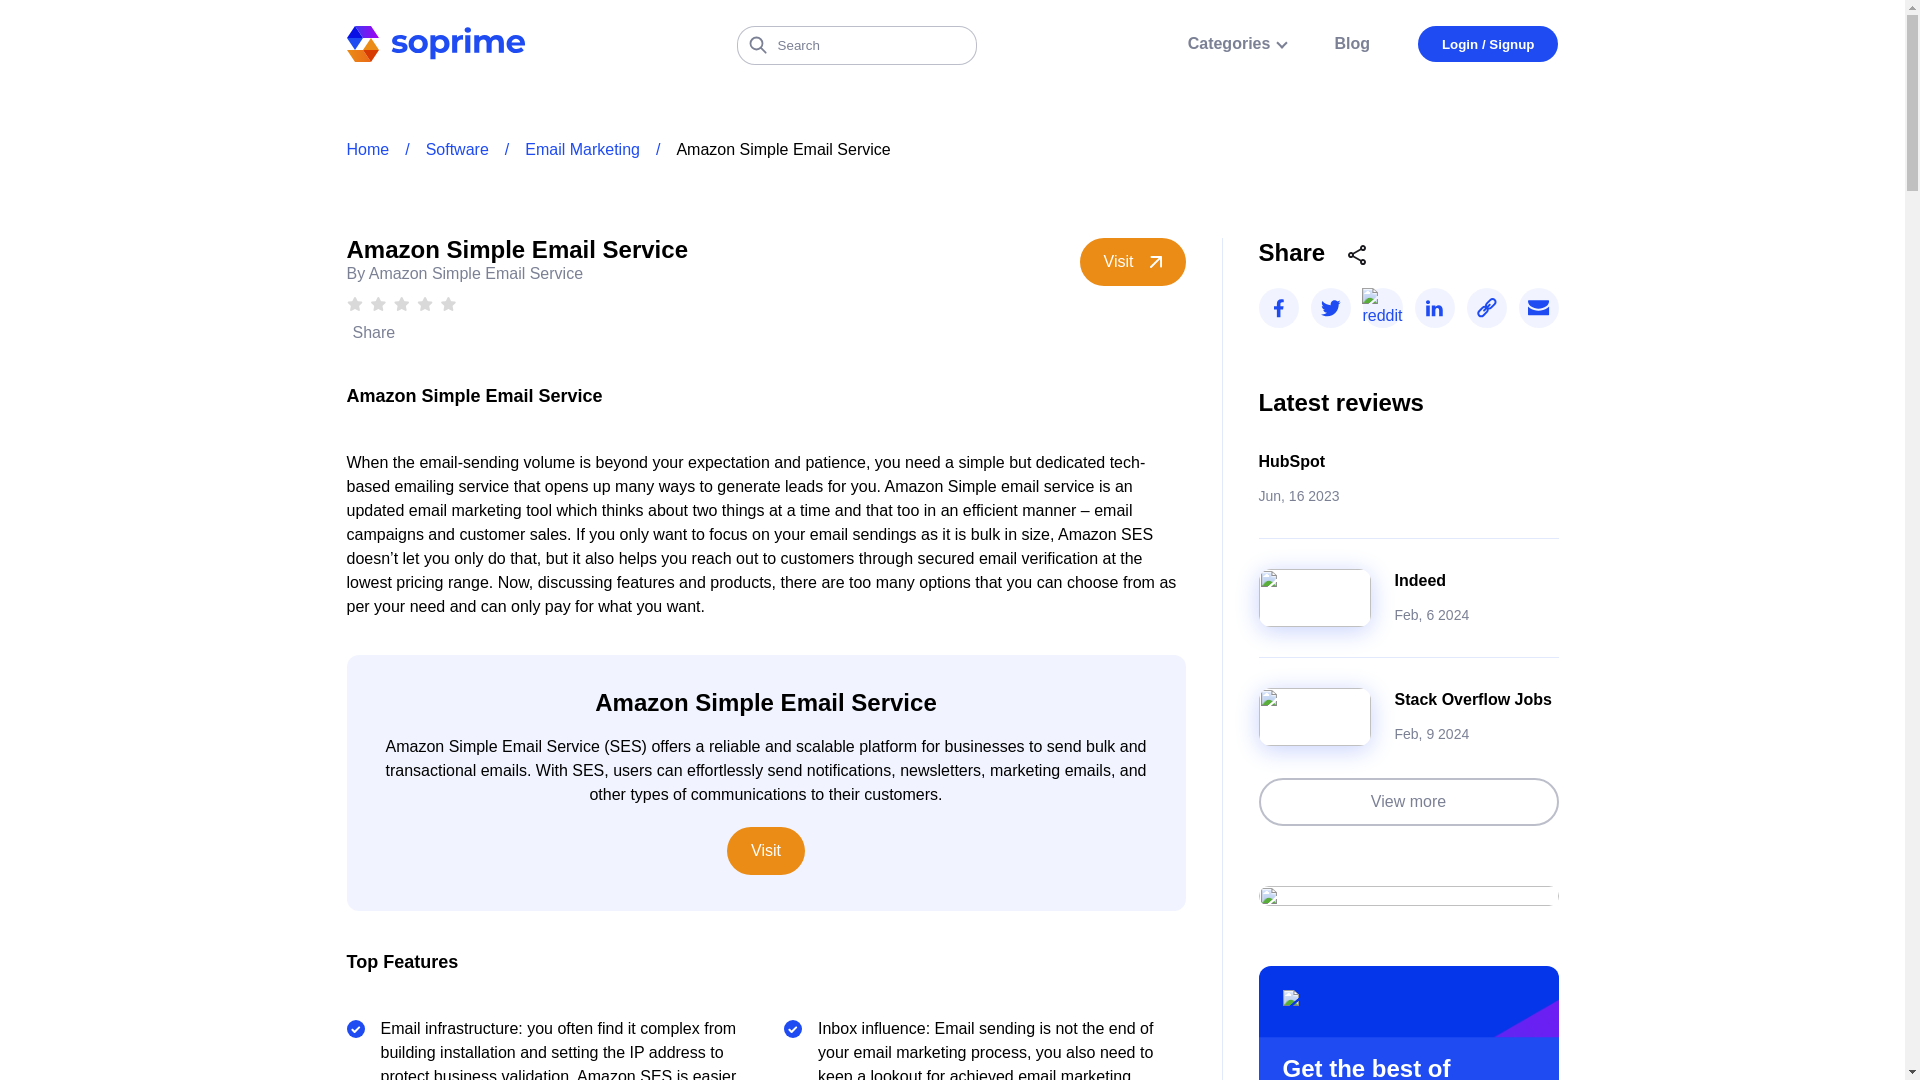 This screenshot has height=1080, width=1920. Describe the element at coordinates (1472, 700) in the screenshot. I see `Stack Overflow Jobs` at that location.